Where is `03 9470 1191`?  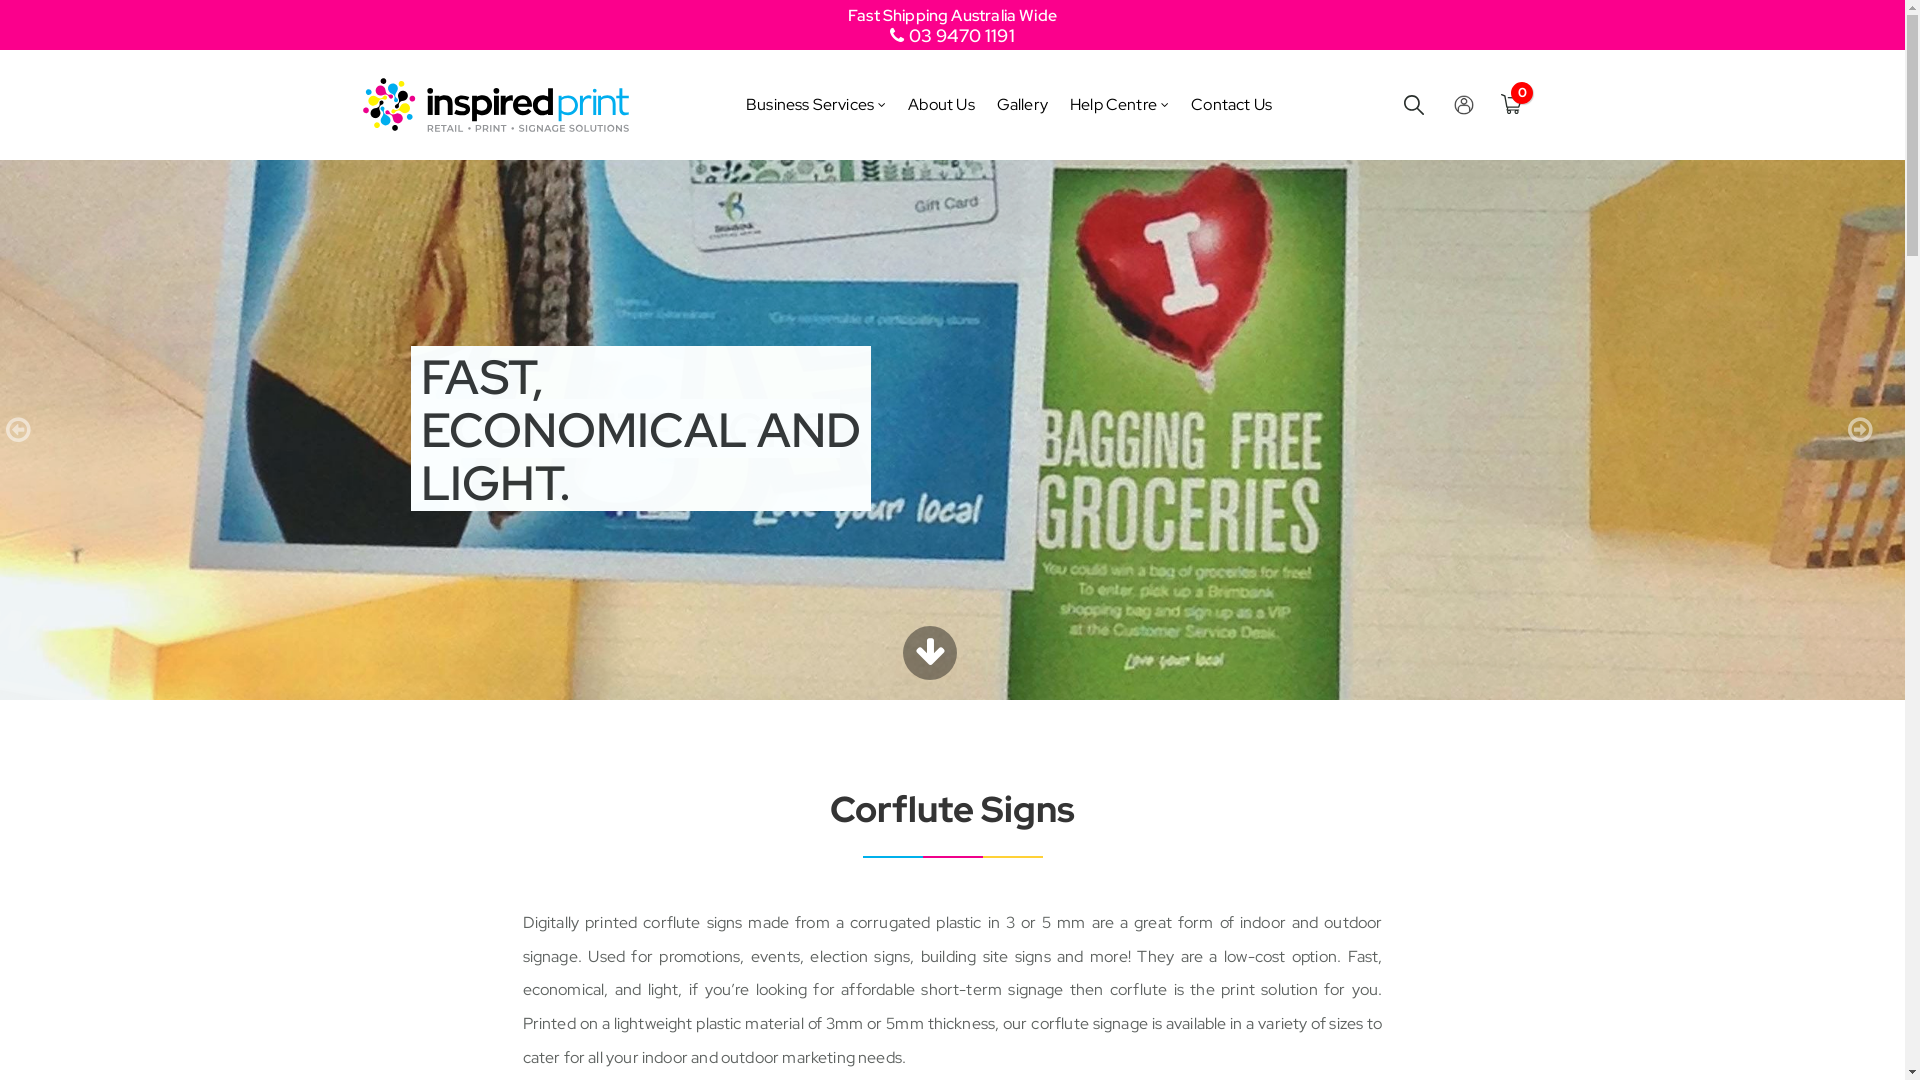 03 9470 1191 is located at coordinates (952, 36).